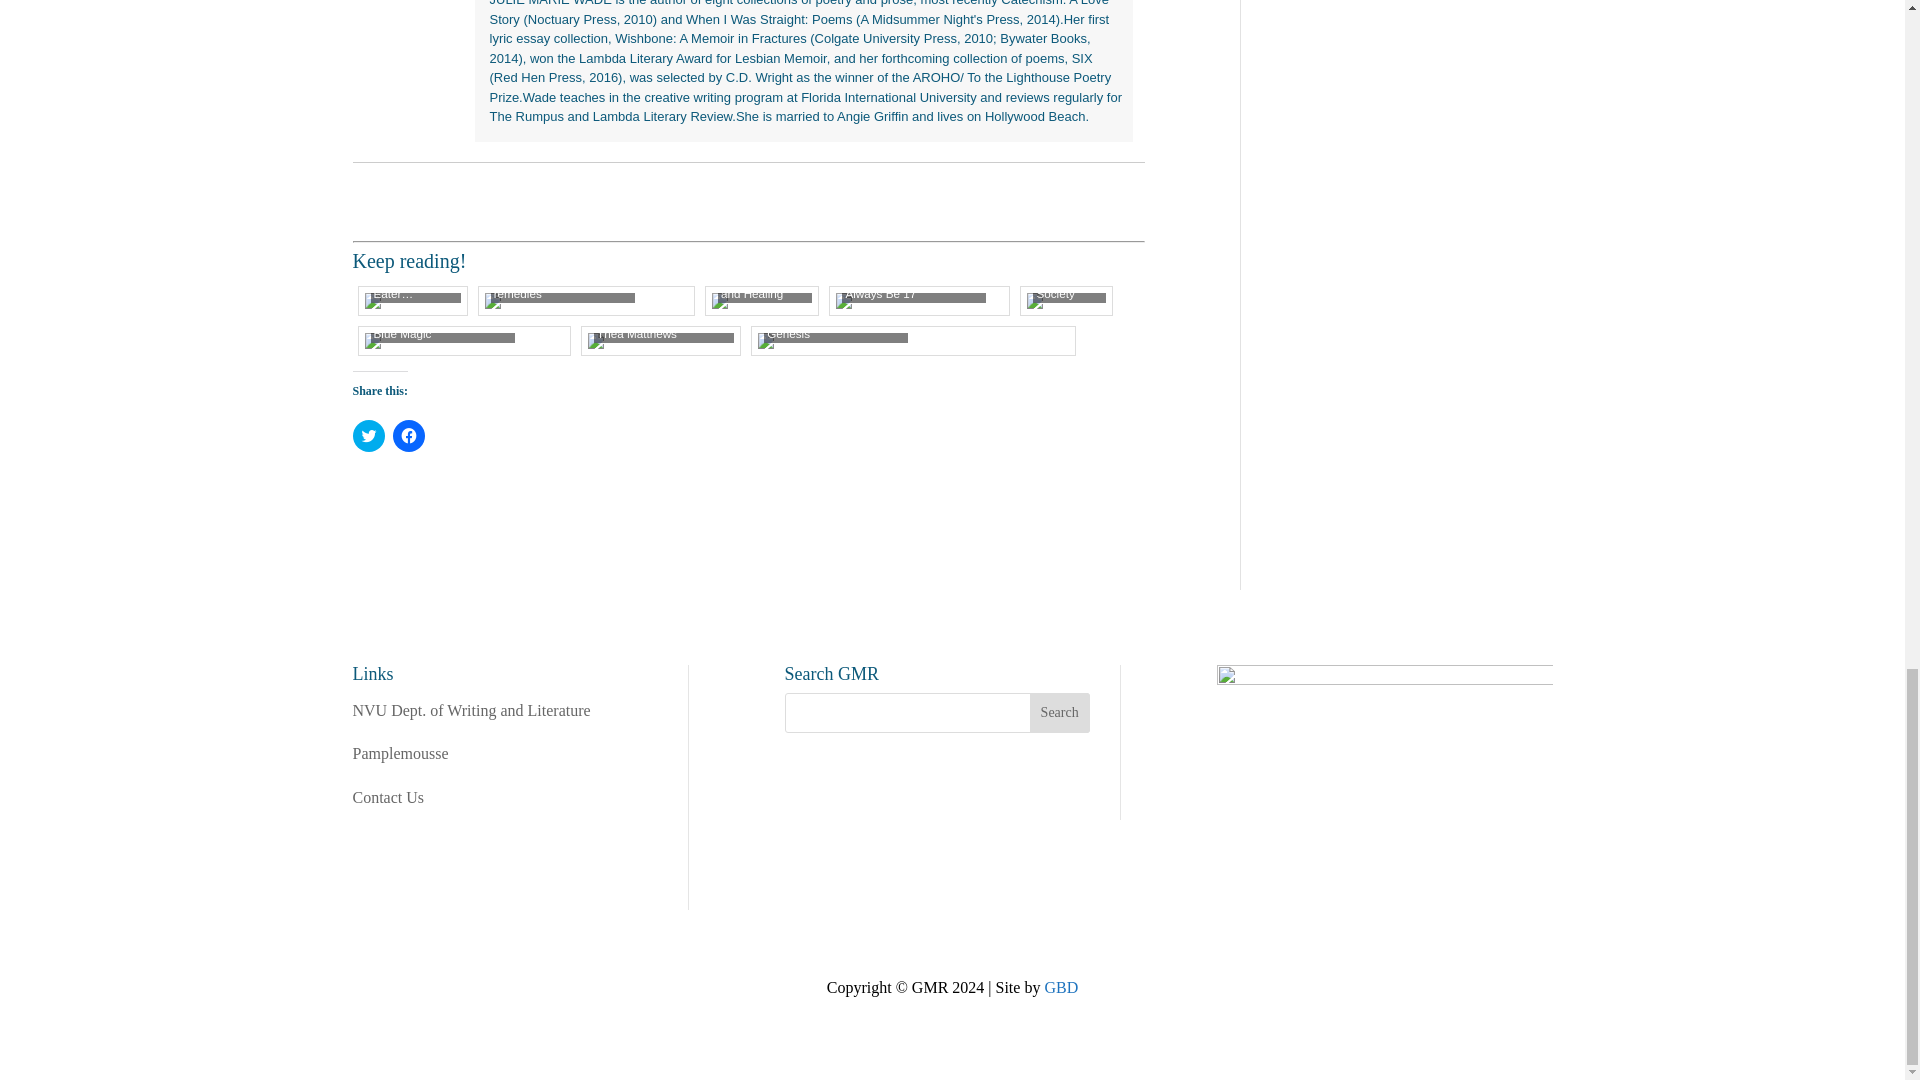  I want to click on Click to share on Facebook, so click(408, 436).